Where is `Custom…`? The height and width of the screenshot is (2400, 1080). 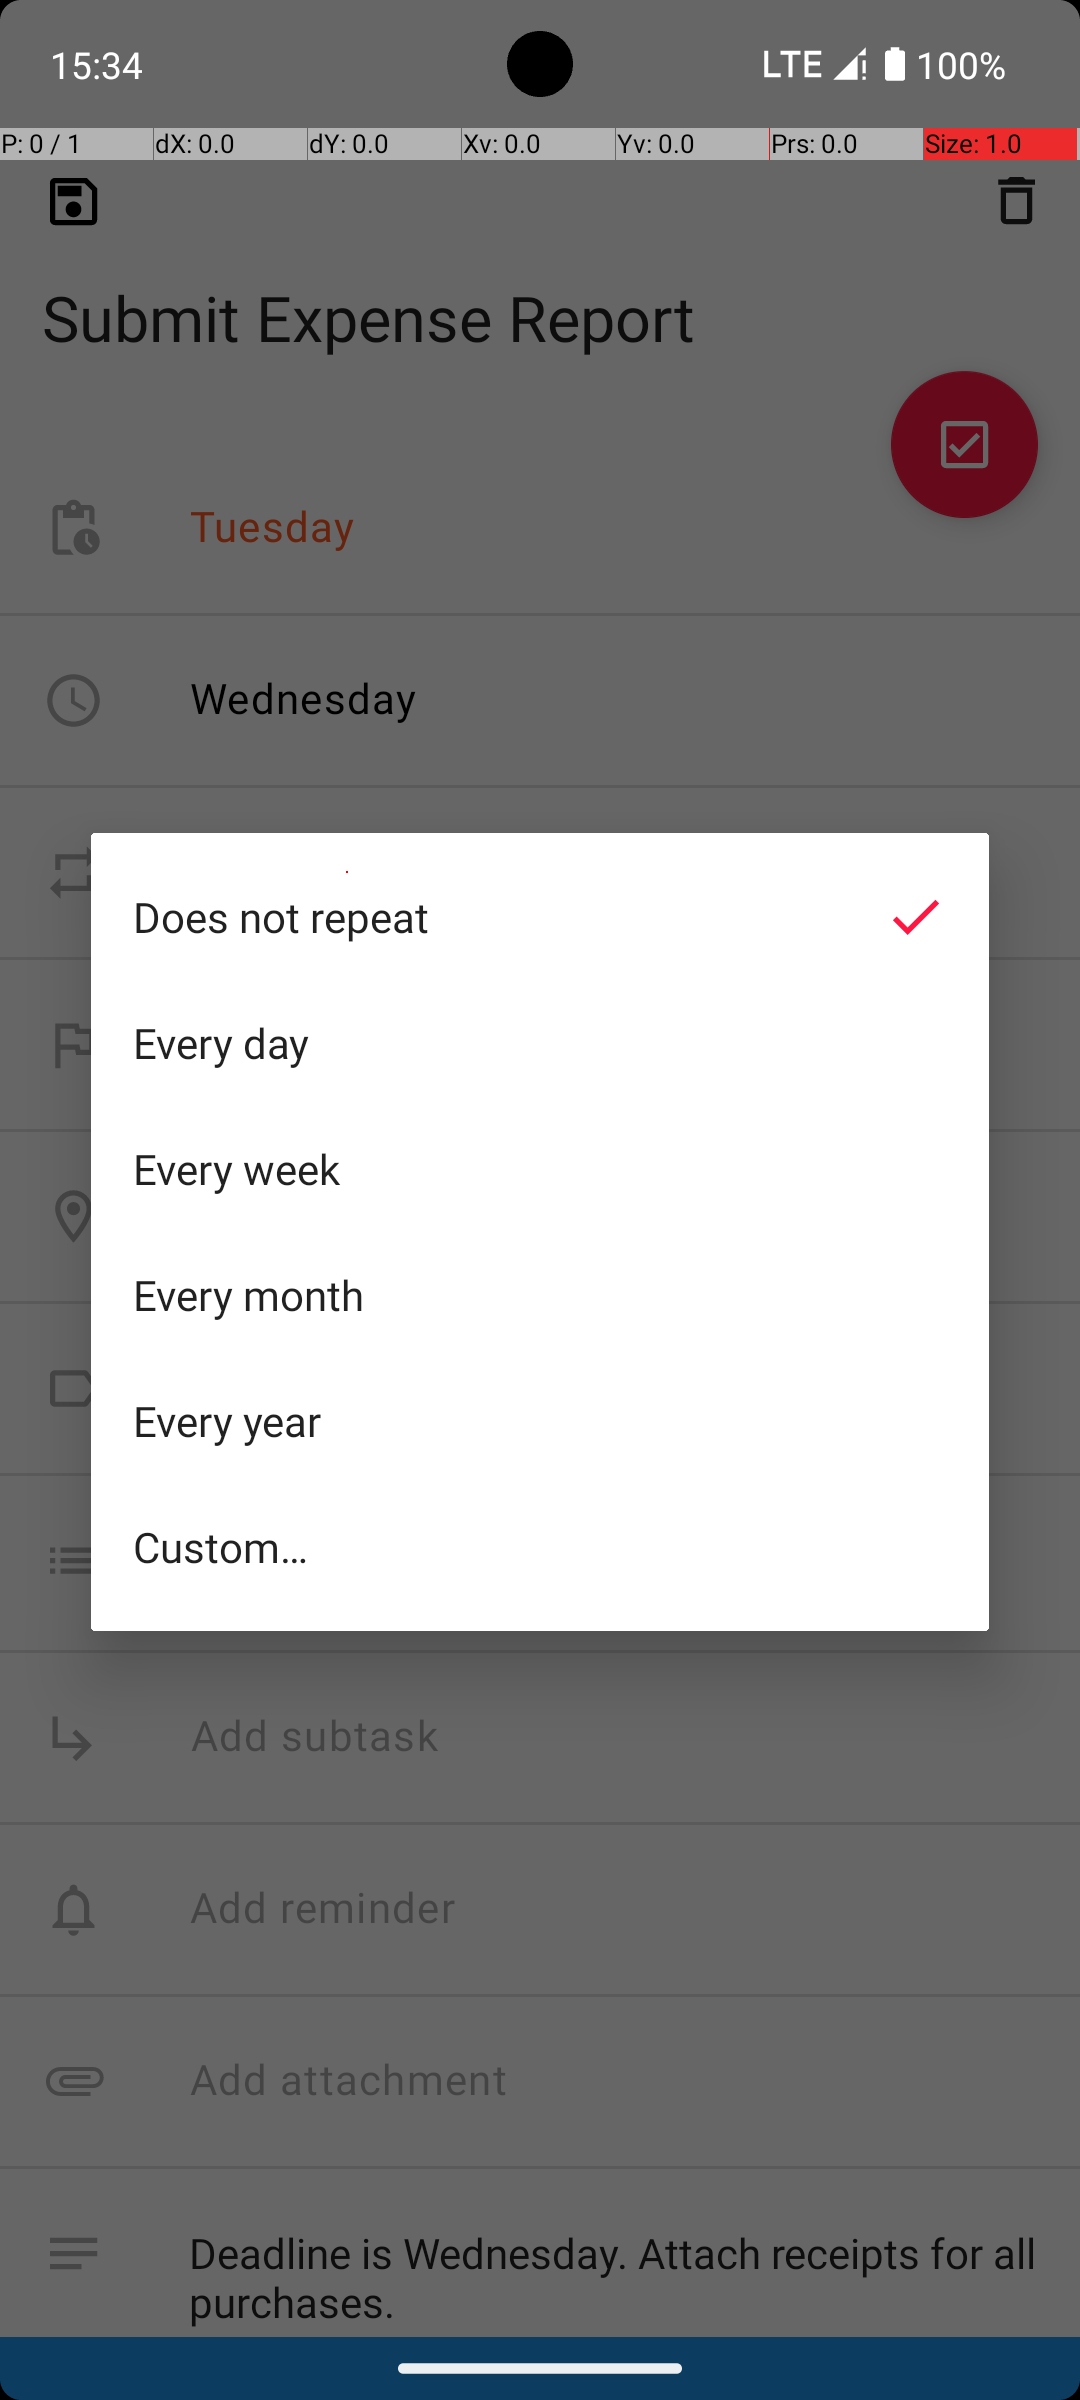 Custom… is located at coordinates (540, 1546).